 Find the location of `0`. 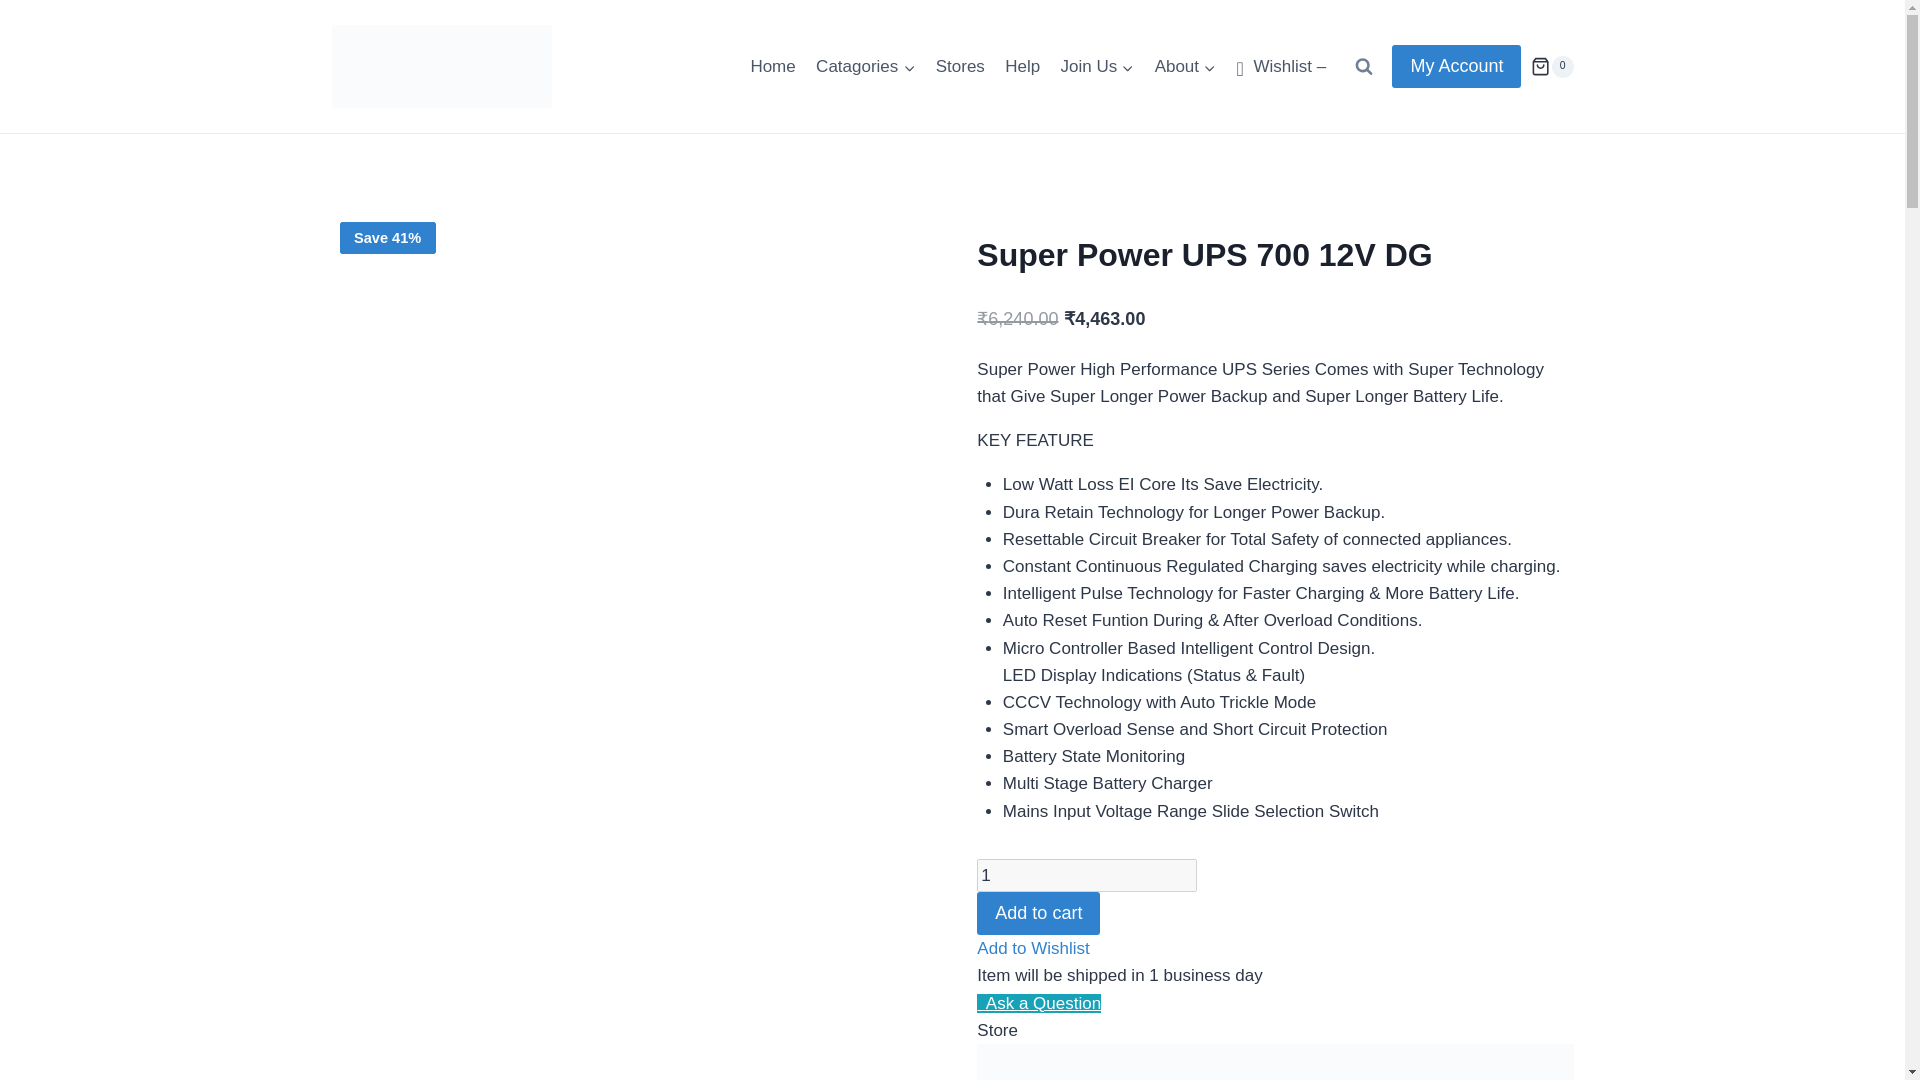

0 is located at coordinates (1551, 66).